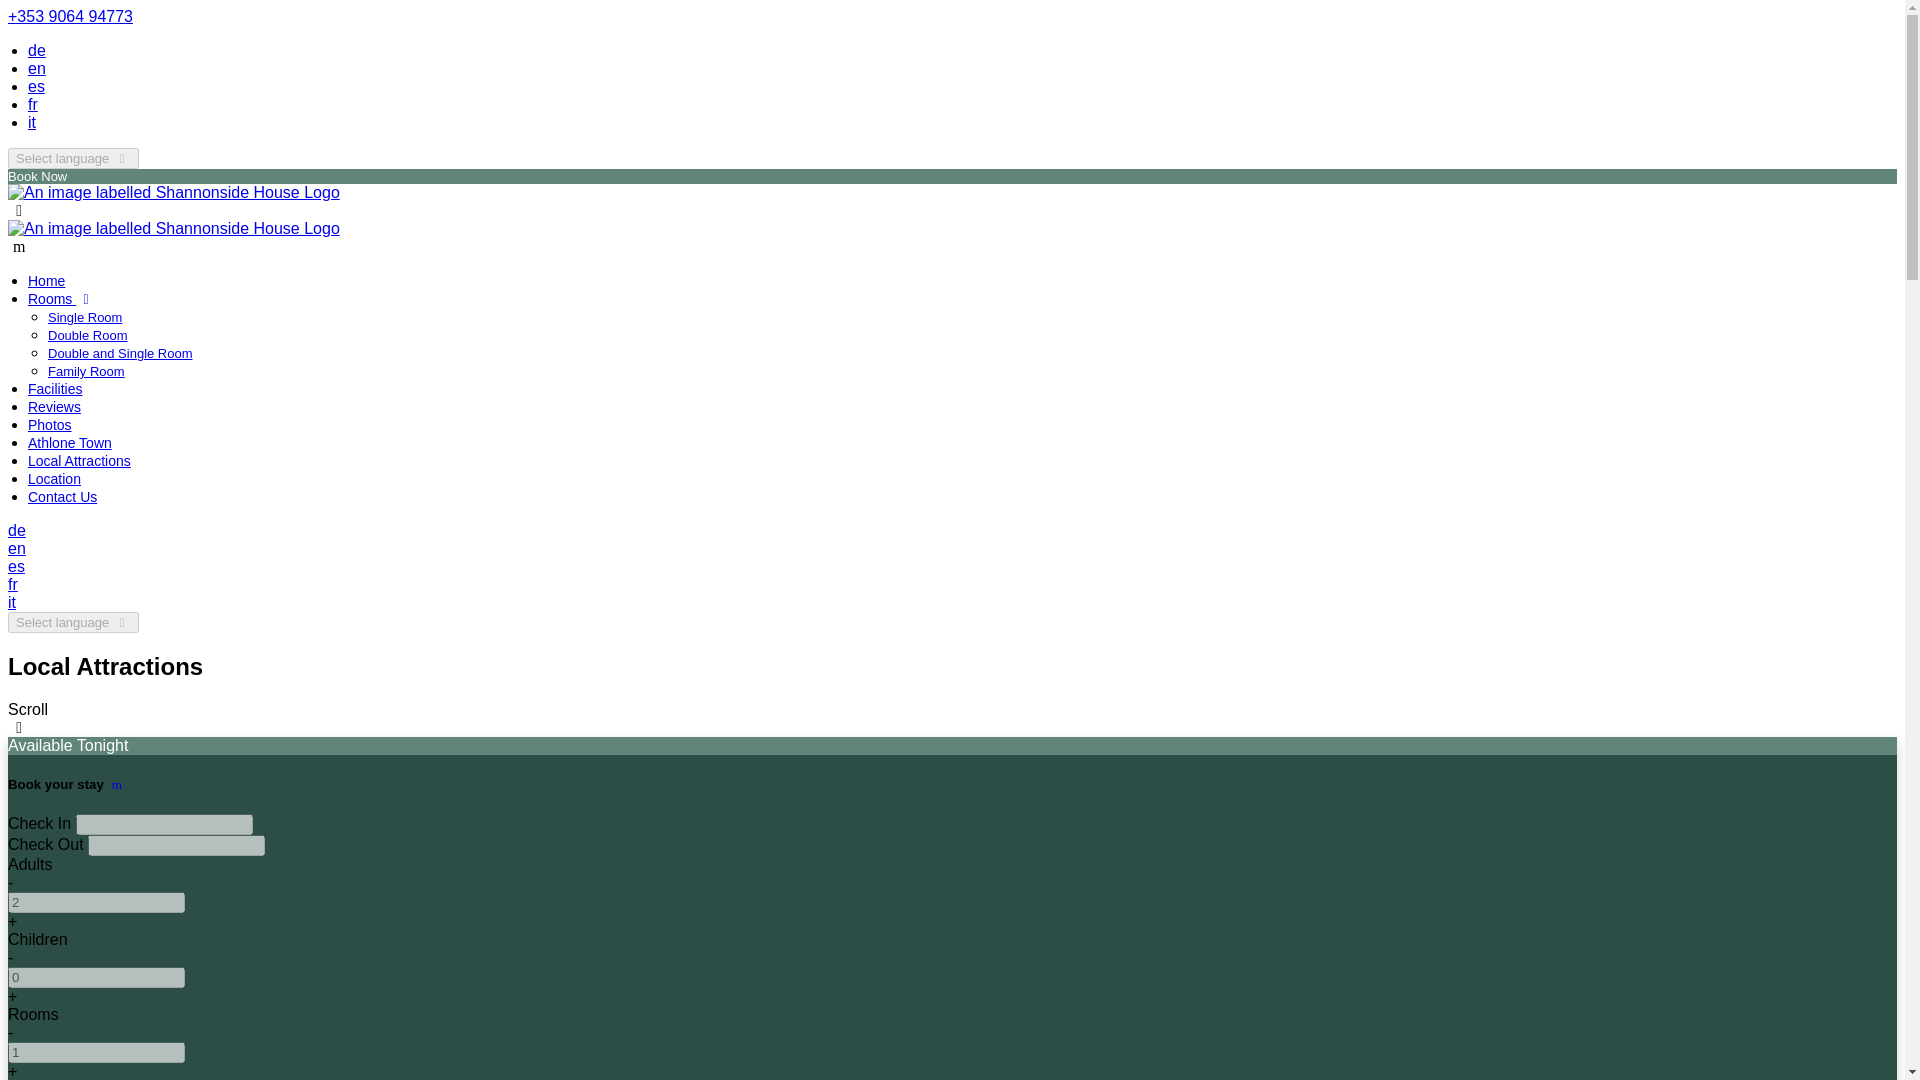  I want to click on Photos, so click(50, 424).